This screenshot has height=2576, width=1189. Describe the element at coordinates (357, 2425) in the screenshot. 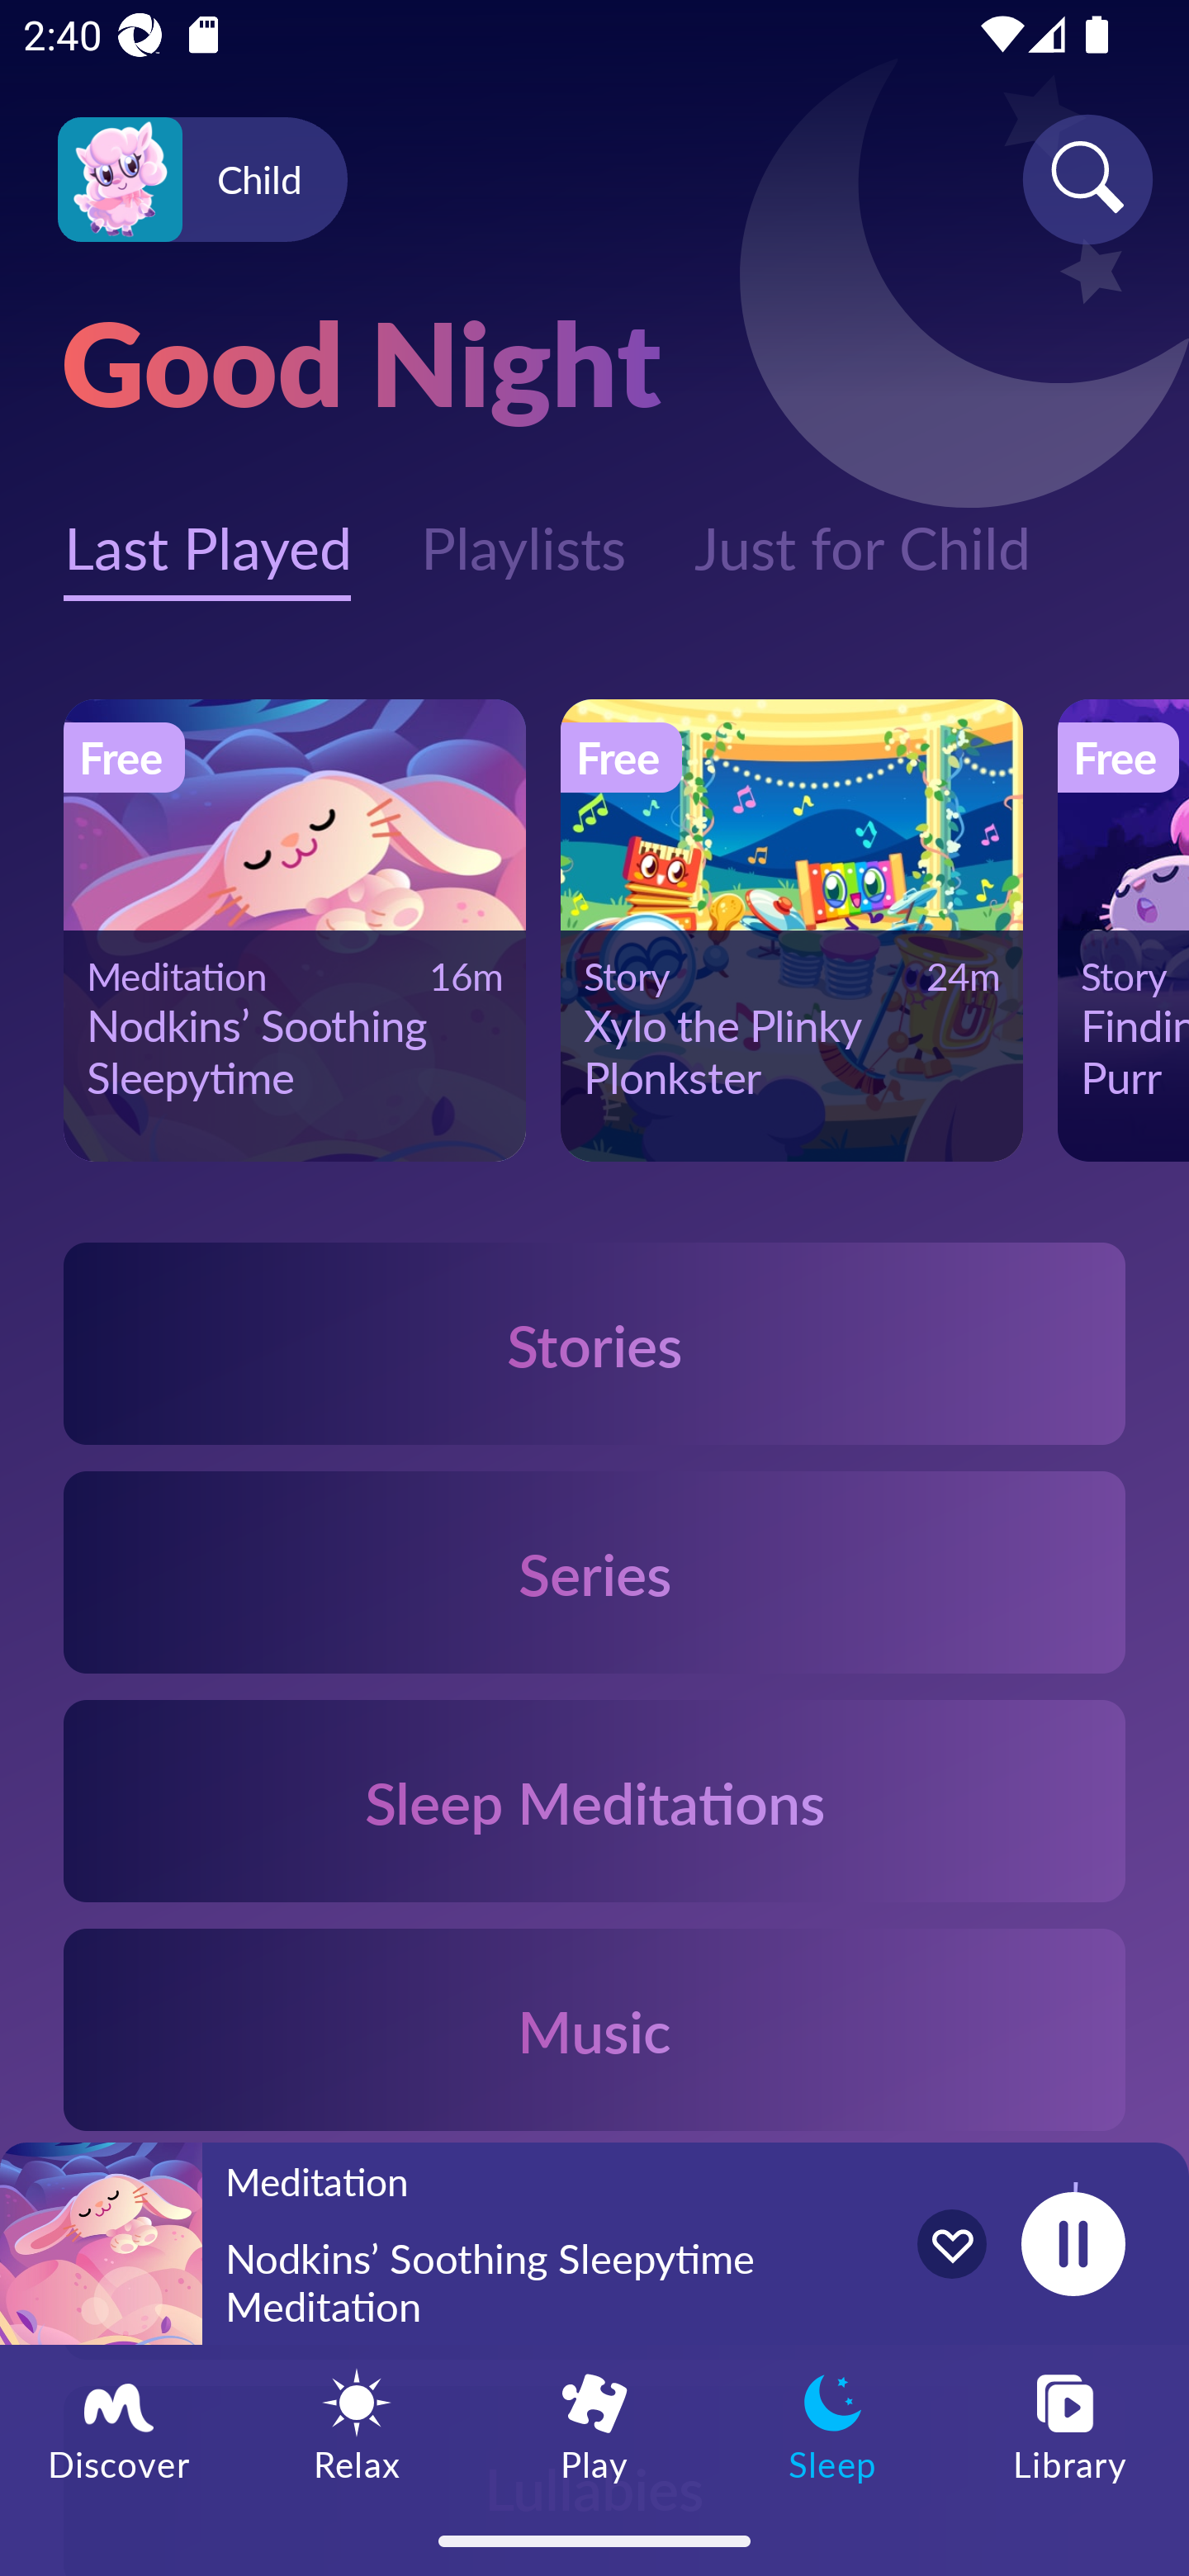

I see `Relax` at that location.